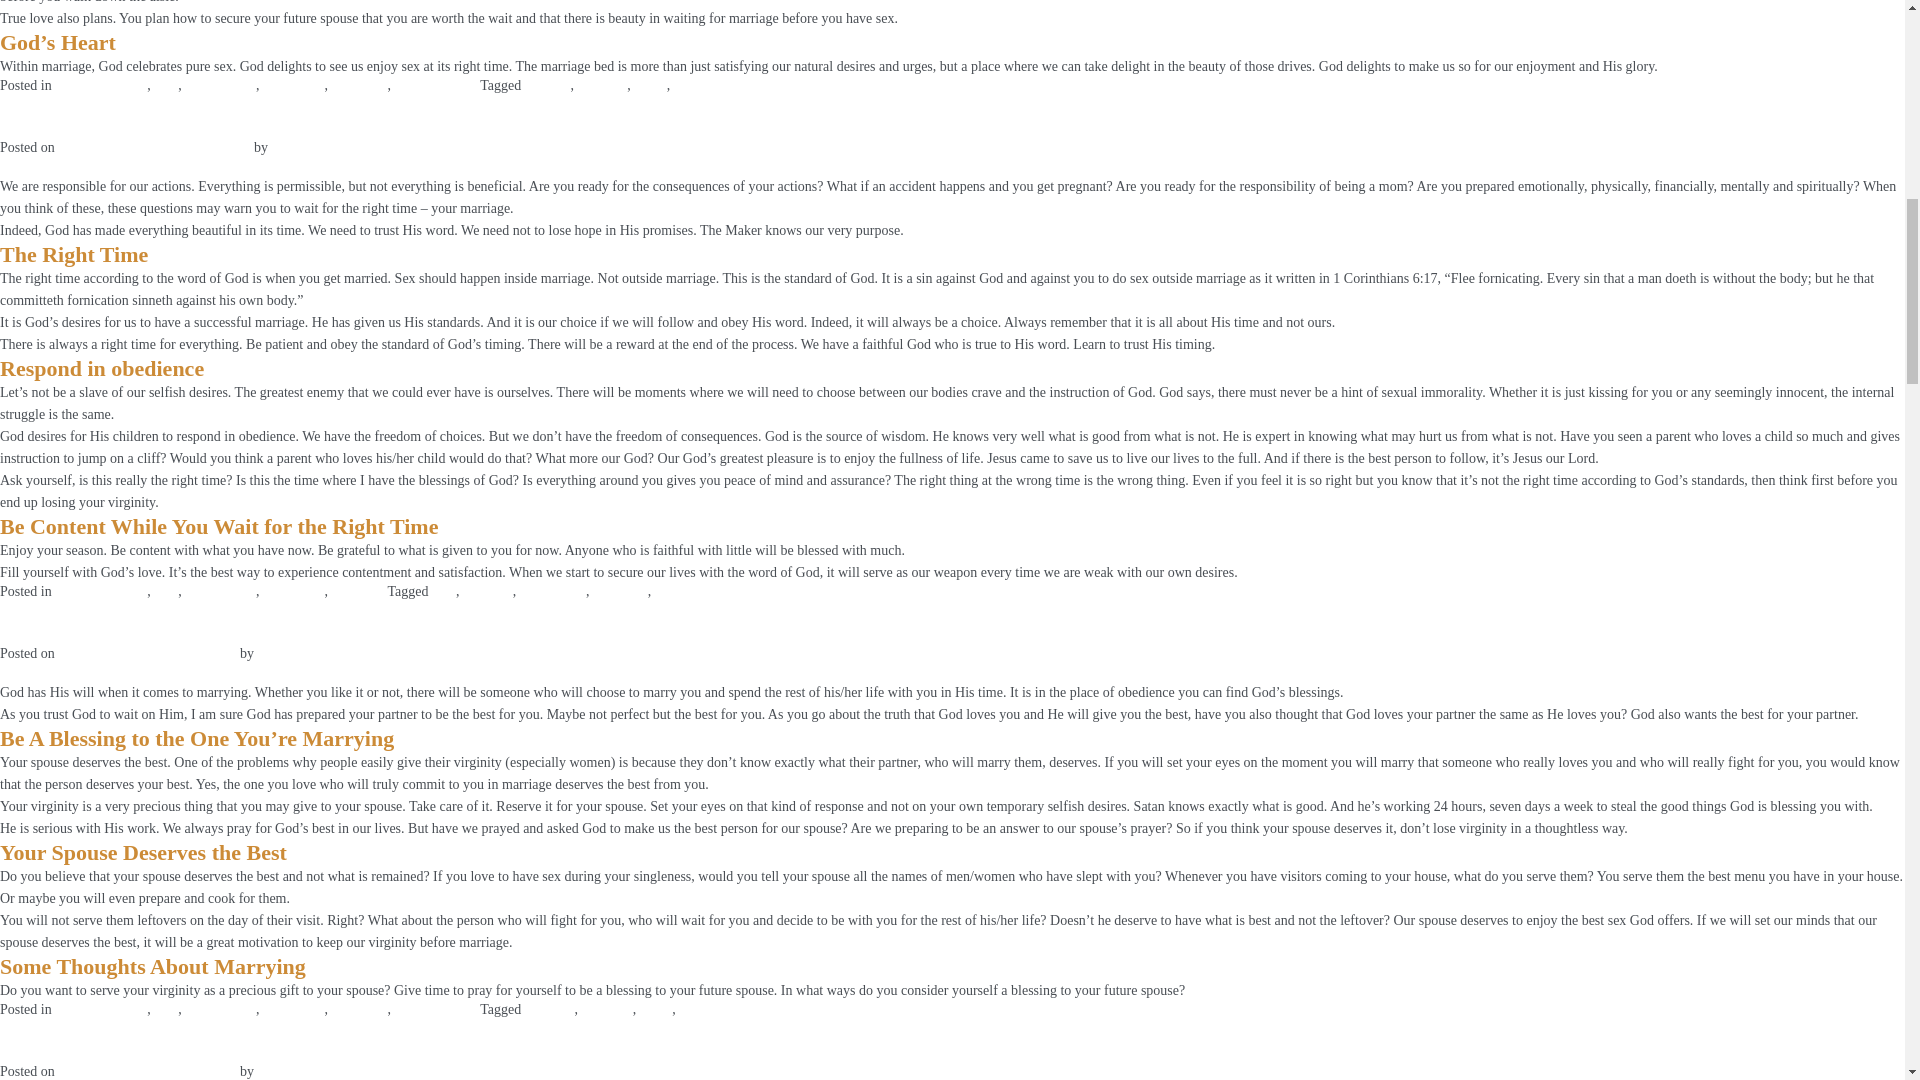 Image resolution: width=1920 pixels, height=1080 pixels. Describe the element at coordinates (547, 84) in the screenshot. I see `holiness` at that location.